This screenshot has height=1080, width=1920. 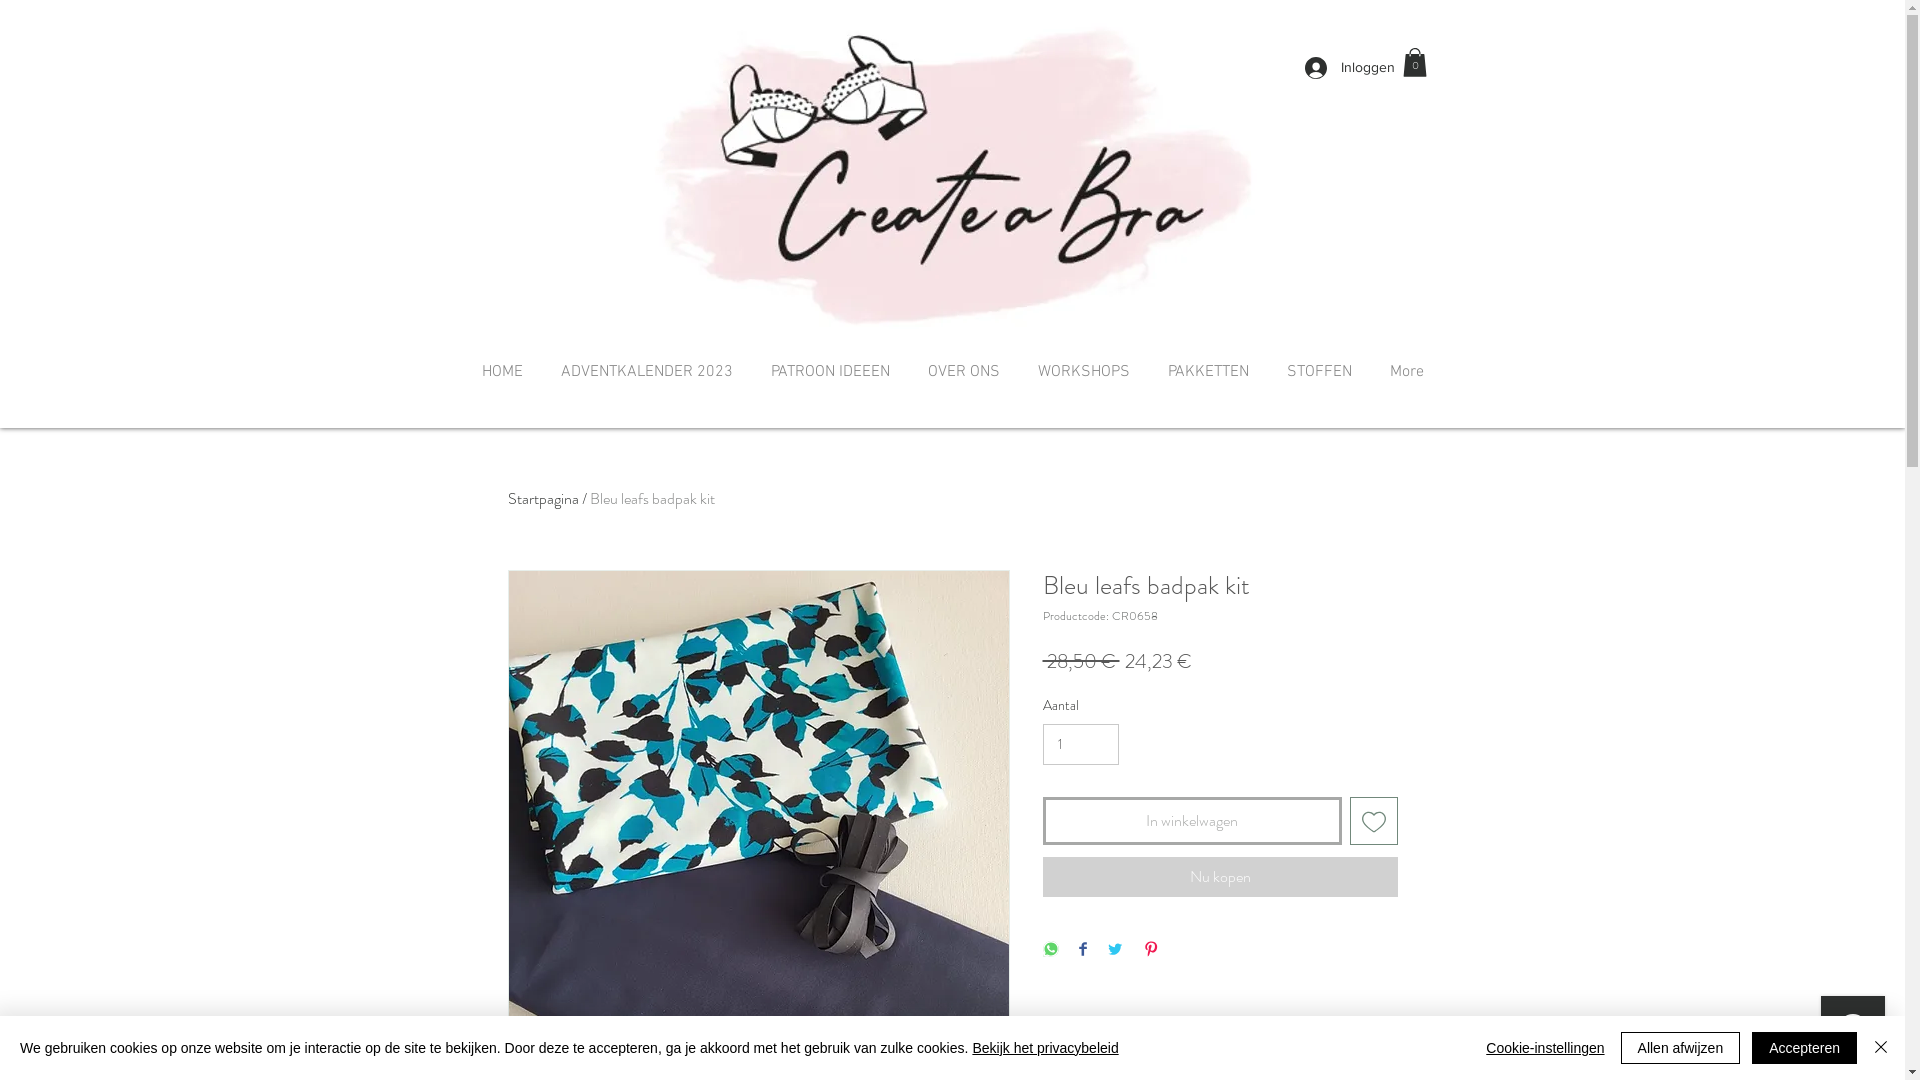 I want to click on PAKKETTEN, so click(x=1208, y=372).